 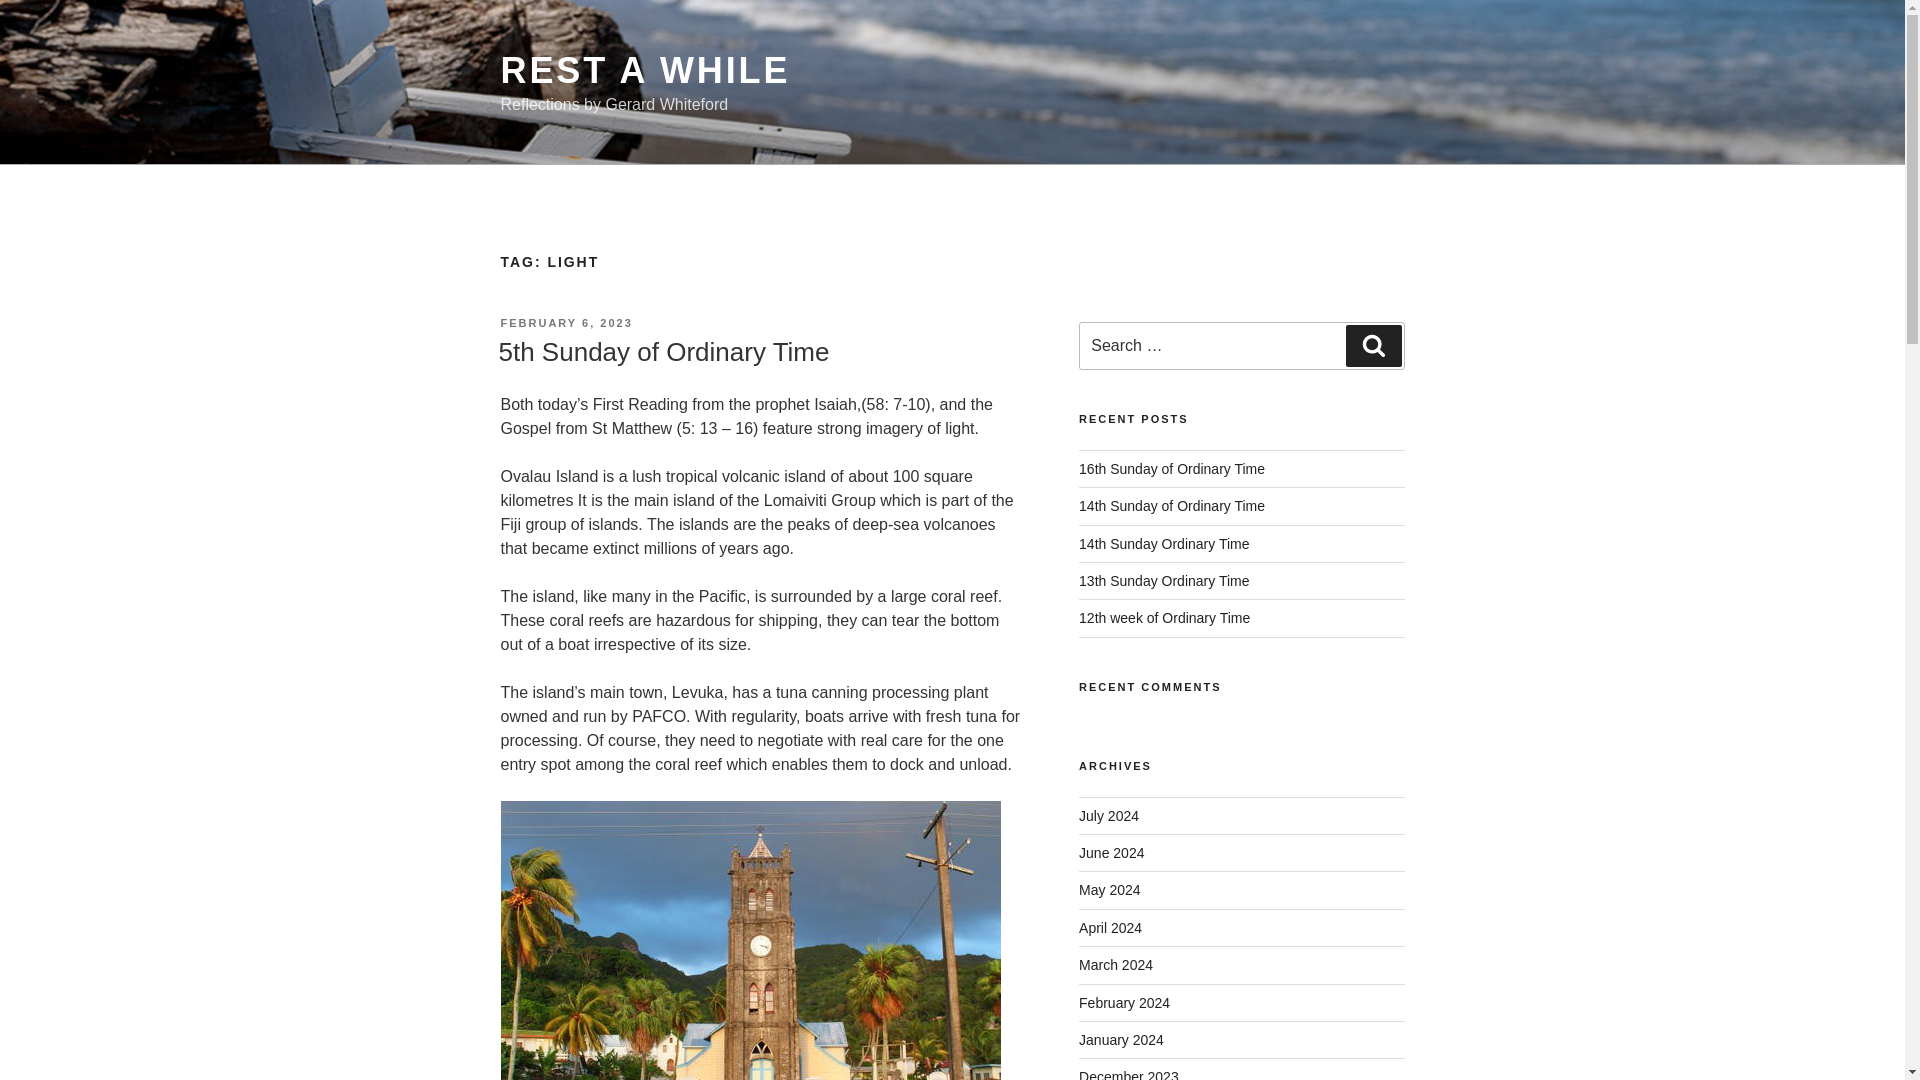 I want to click on REST A WHILE, so click(x=644, y=70).